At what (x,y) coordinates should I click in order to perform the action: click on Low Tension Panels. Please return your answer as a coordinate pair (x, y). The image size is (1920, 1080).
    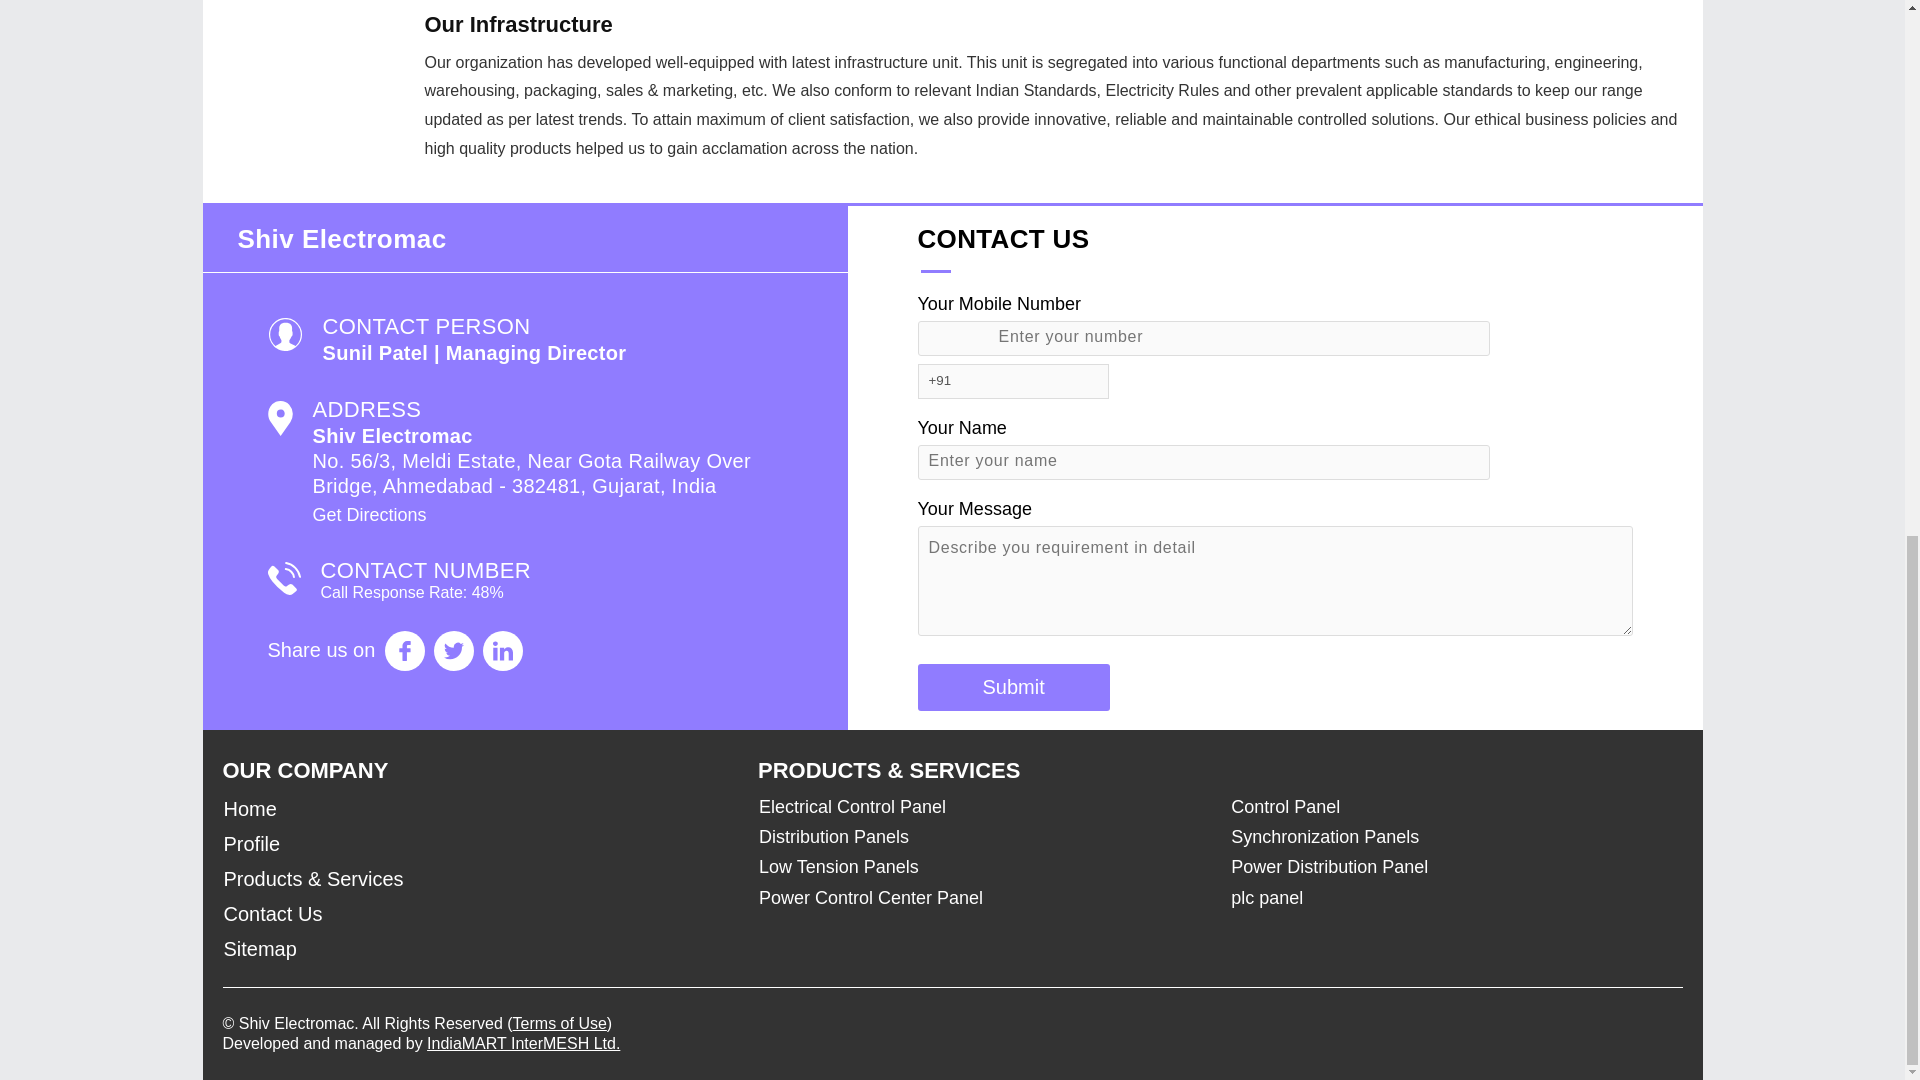
    Looking at the image, I should click on (974, 867).